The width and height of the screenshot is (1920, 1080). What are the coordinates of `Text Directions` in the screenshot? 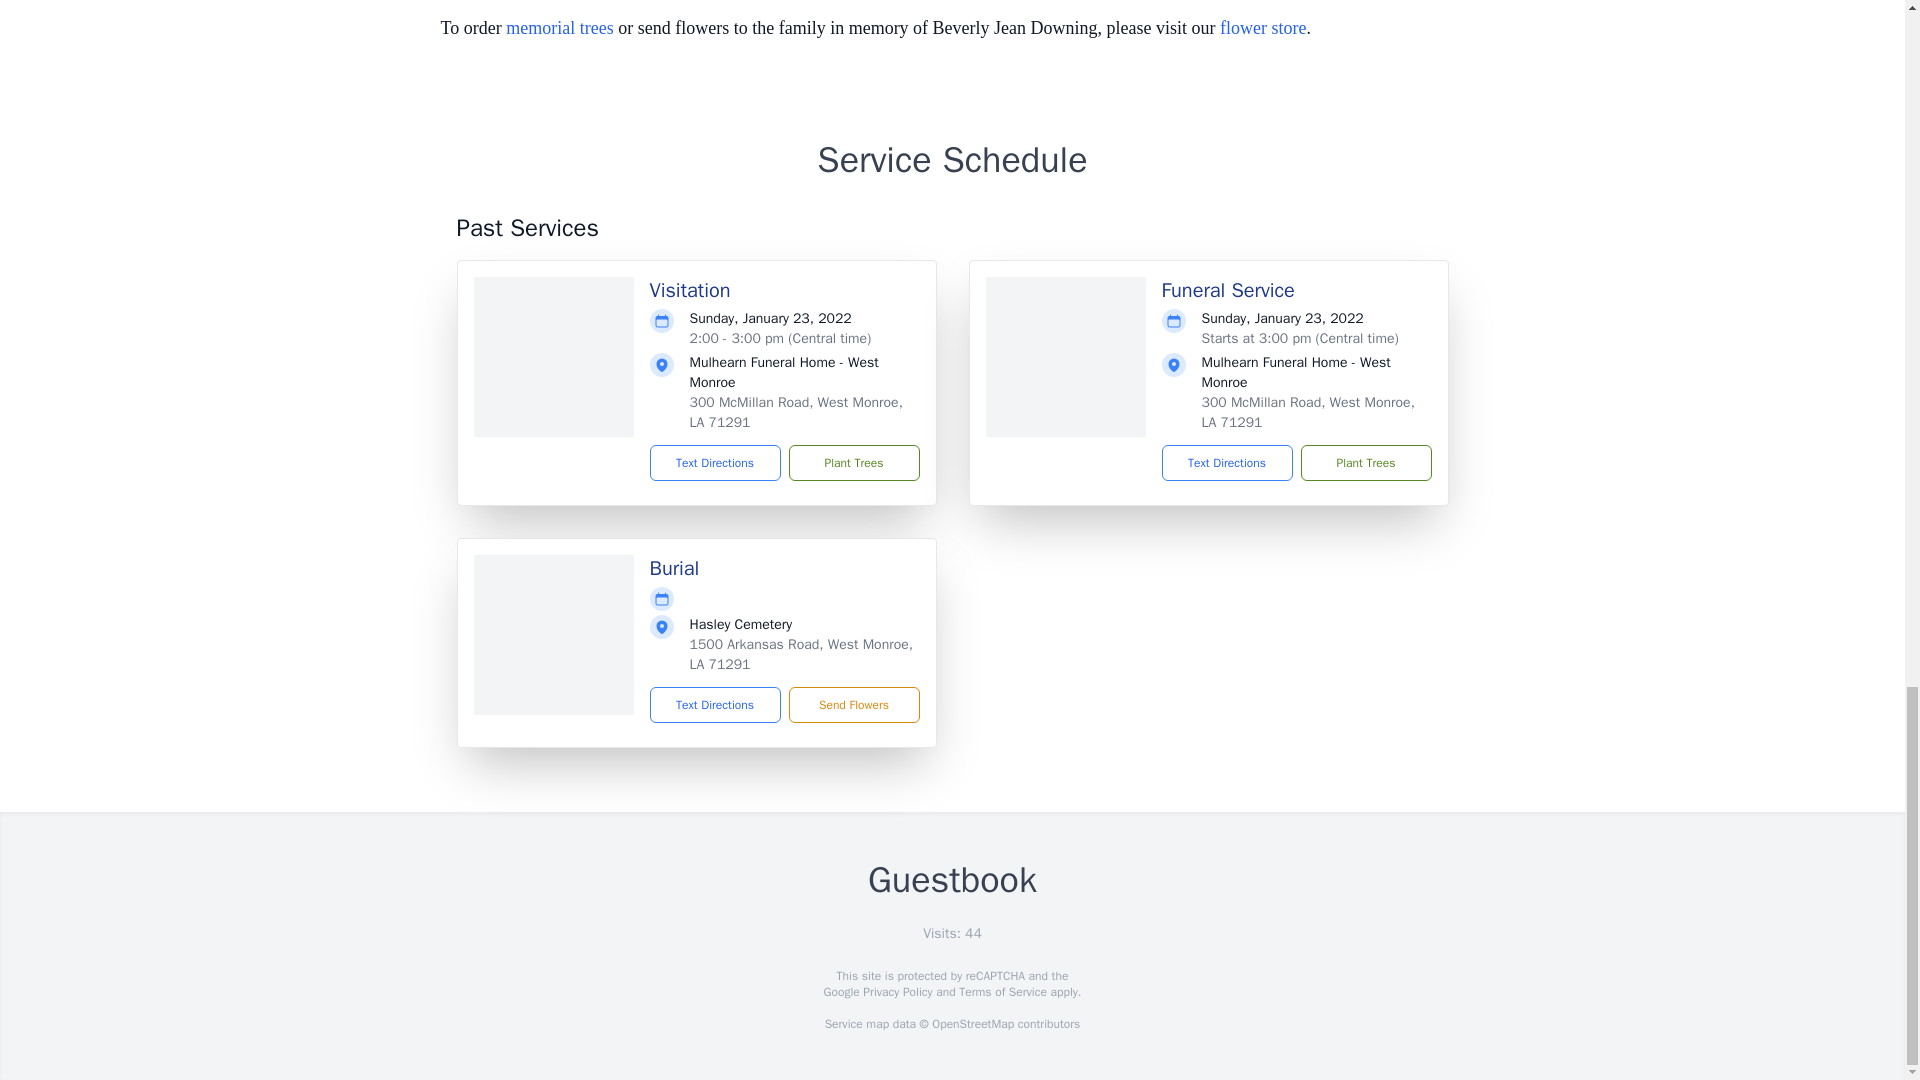 It's located at (716, 704).